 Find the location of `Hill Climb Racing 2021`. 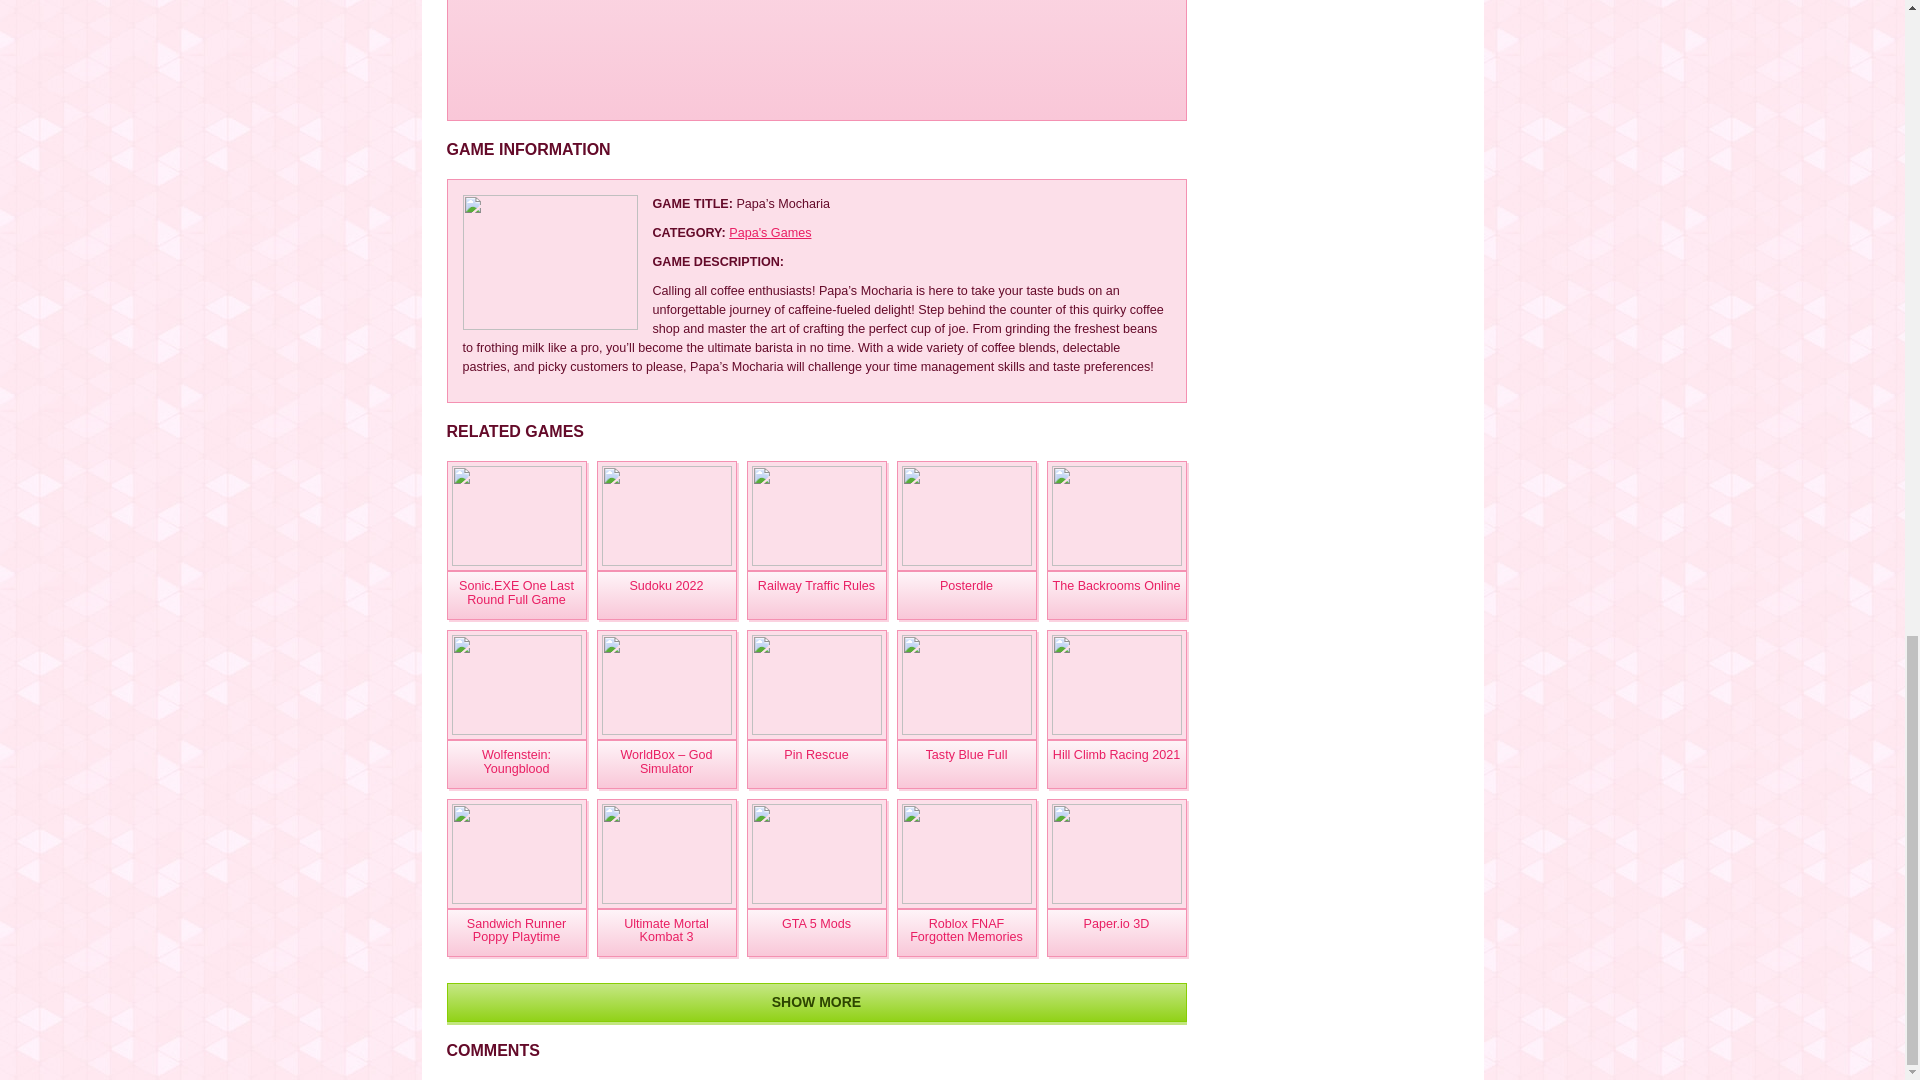

Hill Climb Racing 2021 is located at coordinates (1116, 764).